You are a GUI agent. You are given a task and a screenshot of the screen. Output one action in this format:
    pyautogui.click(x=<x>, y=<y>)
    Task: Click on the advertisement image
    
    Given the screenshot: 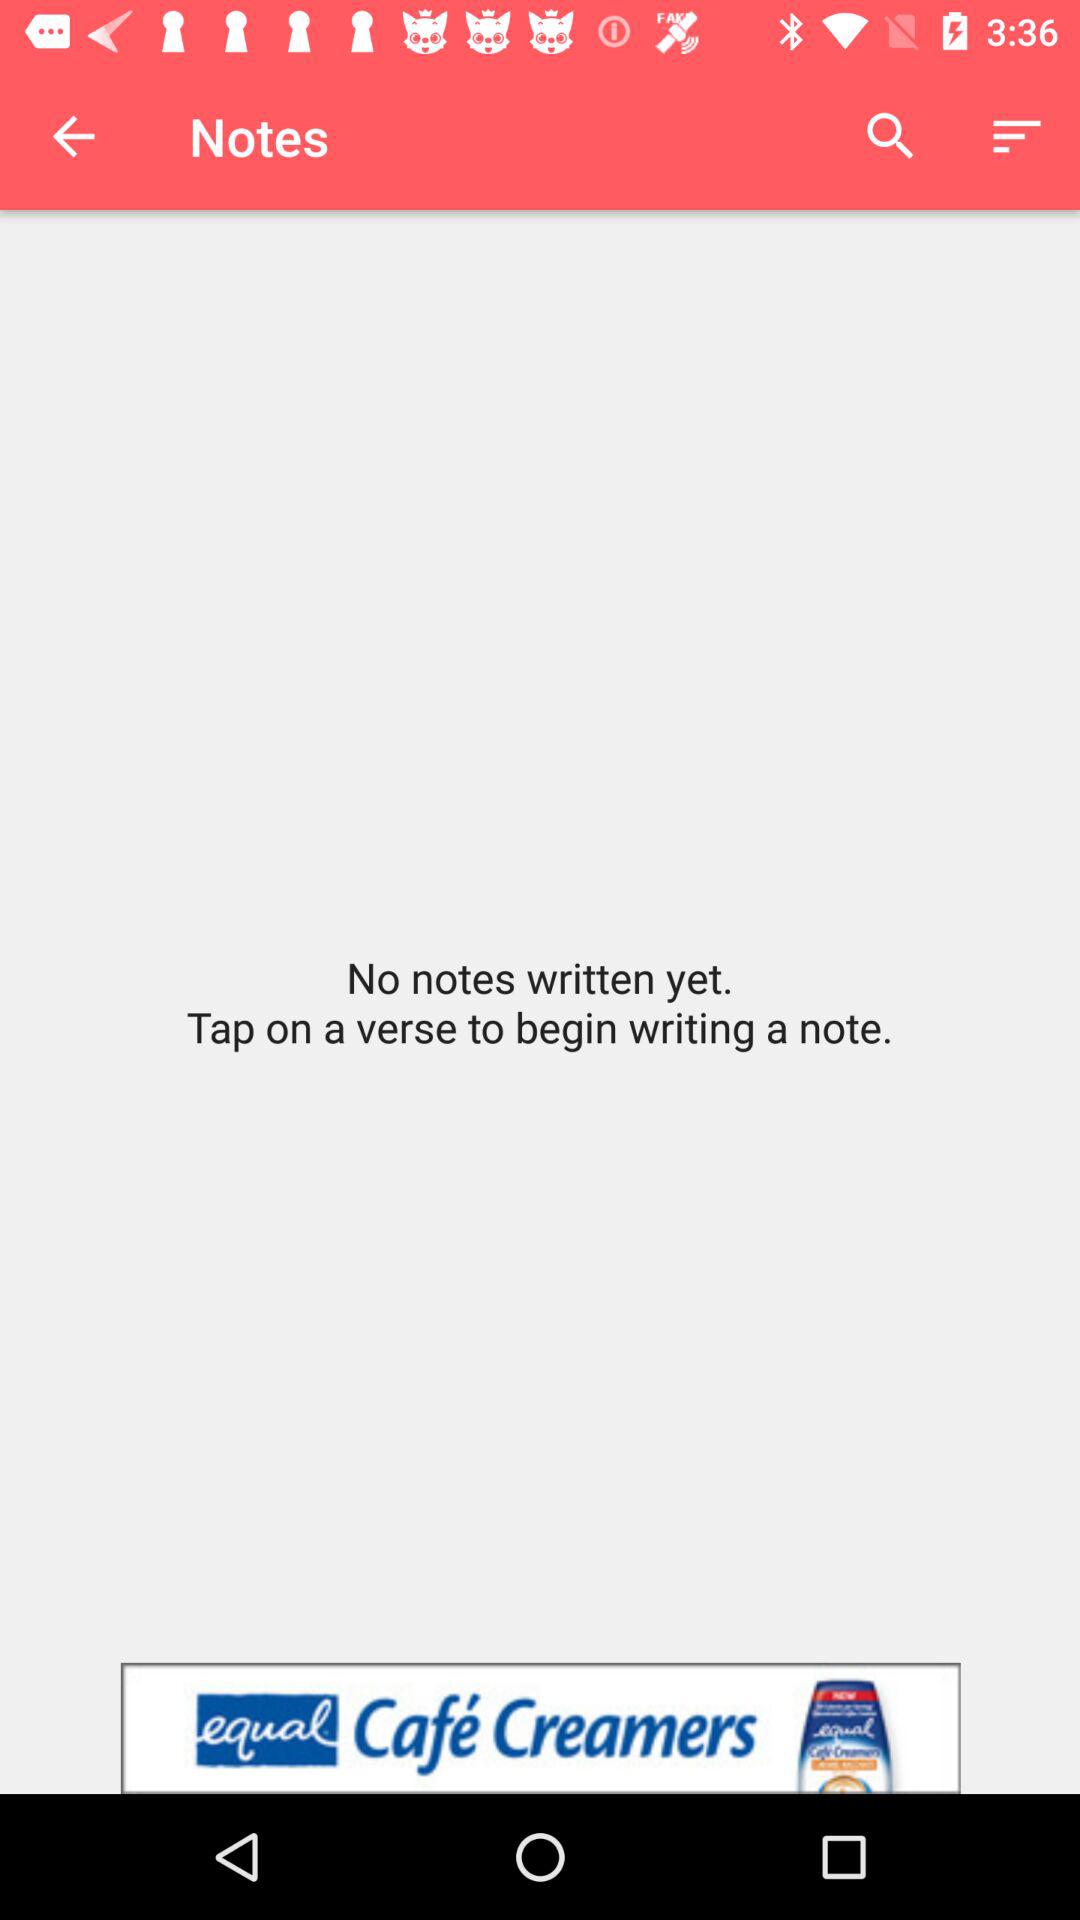 What is the action you would take?
    pyautogui.click(x=540, y=1728)
    